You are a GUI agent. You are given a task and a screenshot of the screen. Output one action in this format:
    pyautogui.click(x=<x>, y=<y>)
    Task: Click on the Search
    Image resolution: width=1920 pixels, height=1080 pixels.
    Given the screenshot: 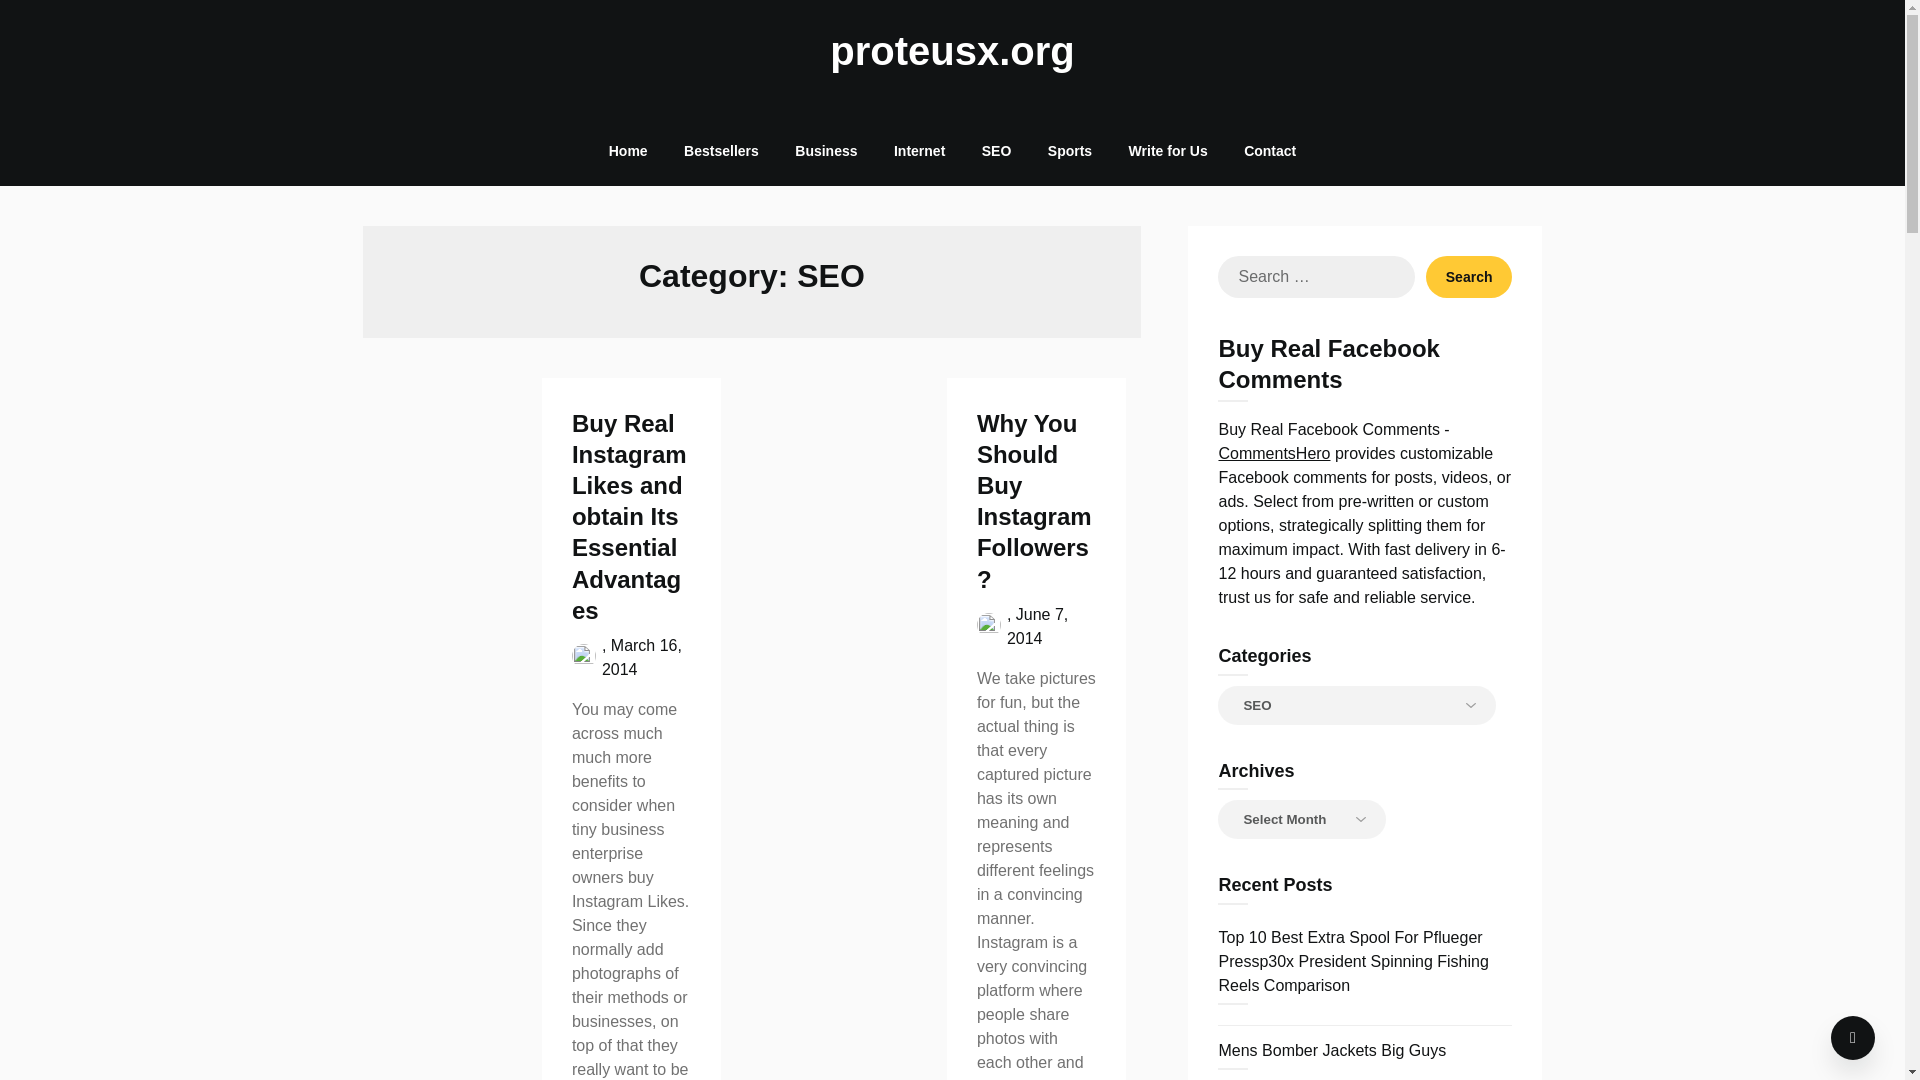 What is the action you would take?
    pyautogui.click(x=1469, y=276)
    